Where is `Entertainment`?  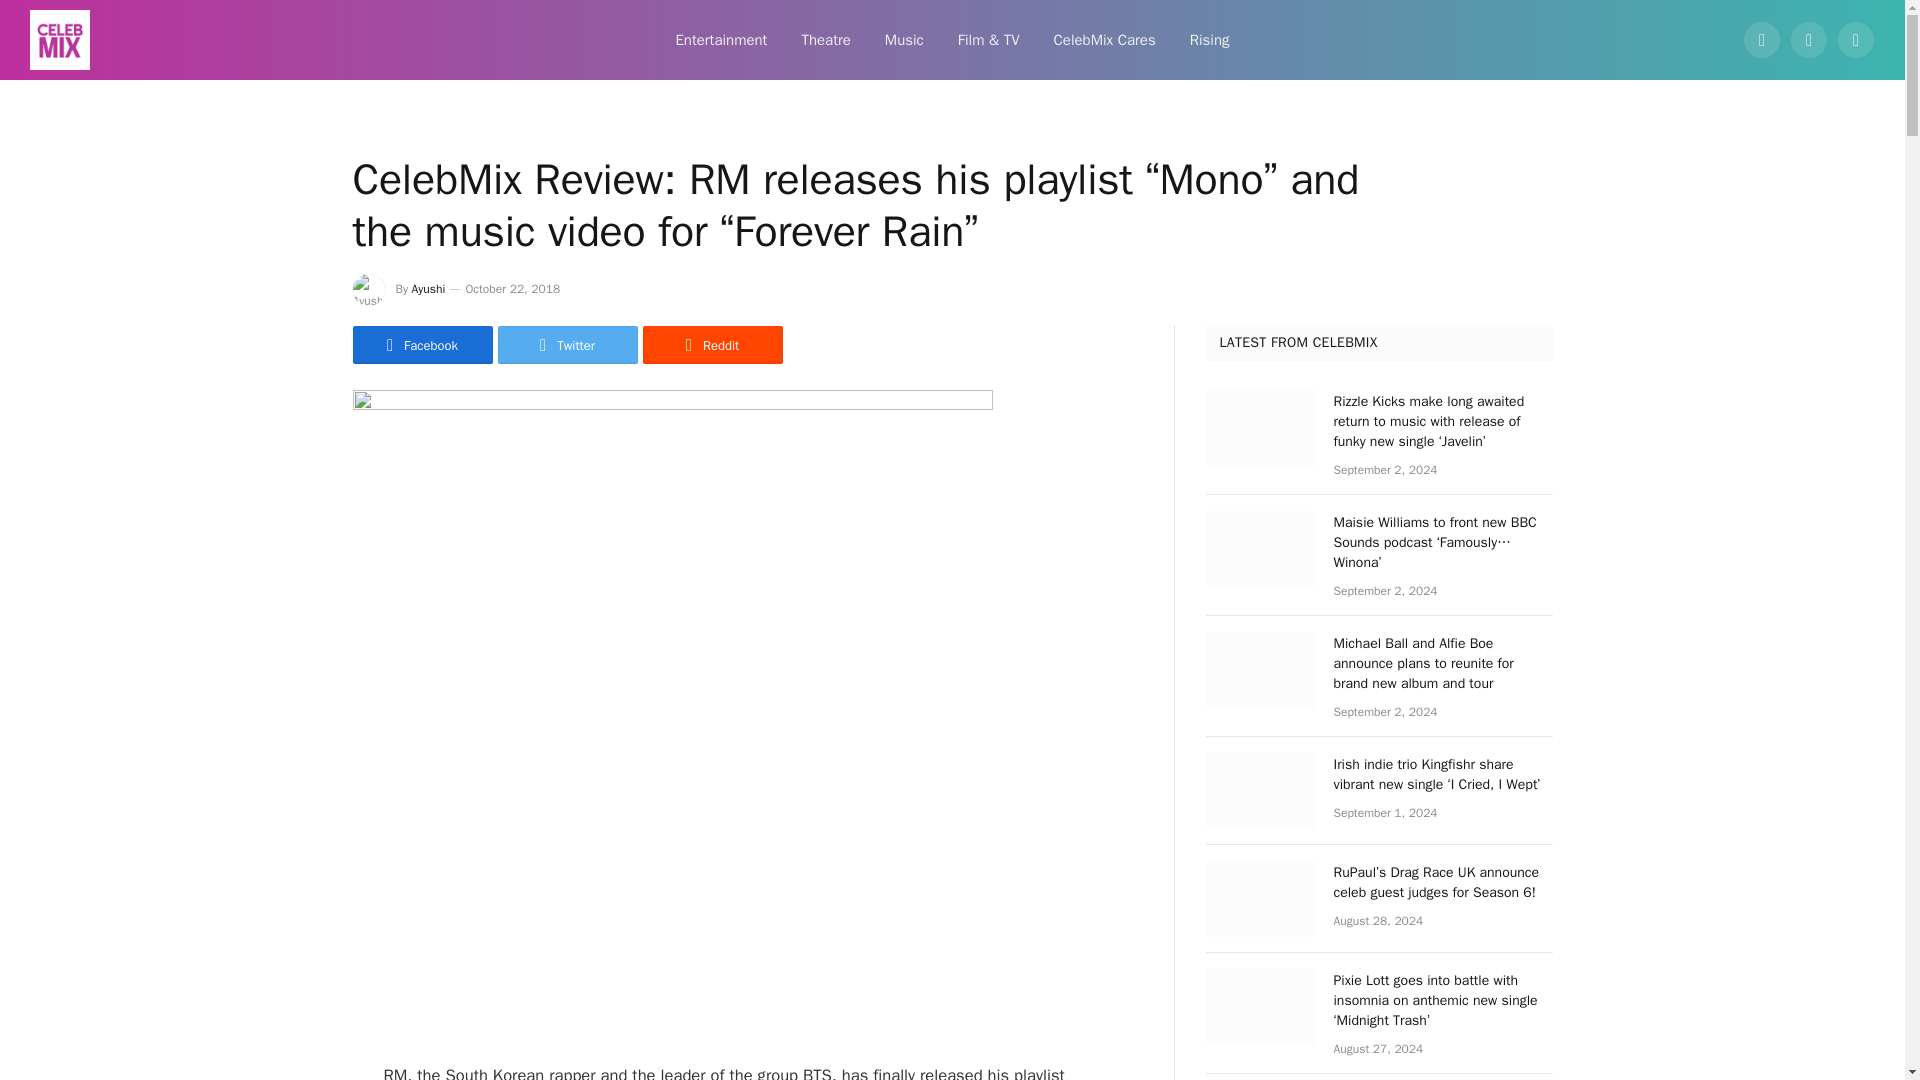
Entertainment is located at coordinates (720, 40).